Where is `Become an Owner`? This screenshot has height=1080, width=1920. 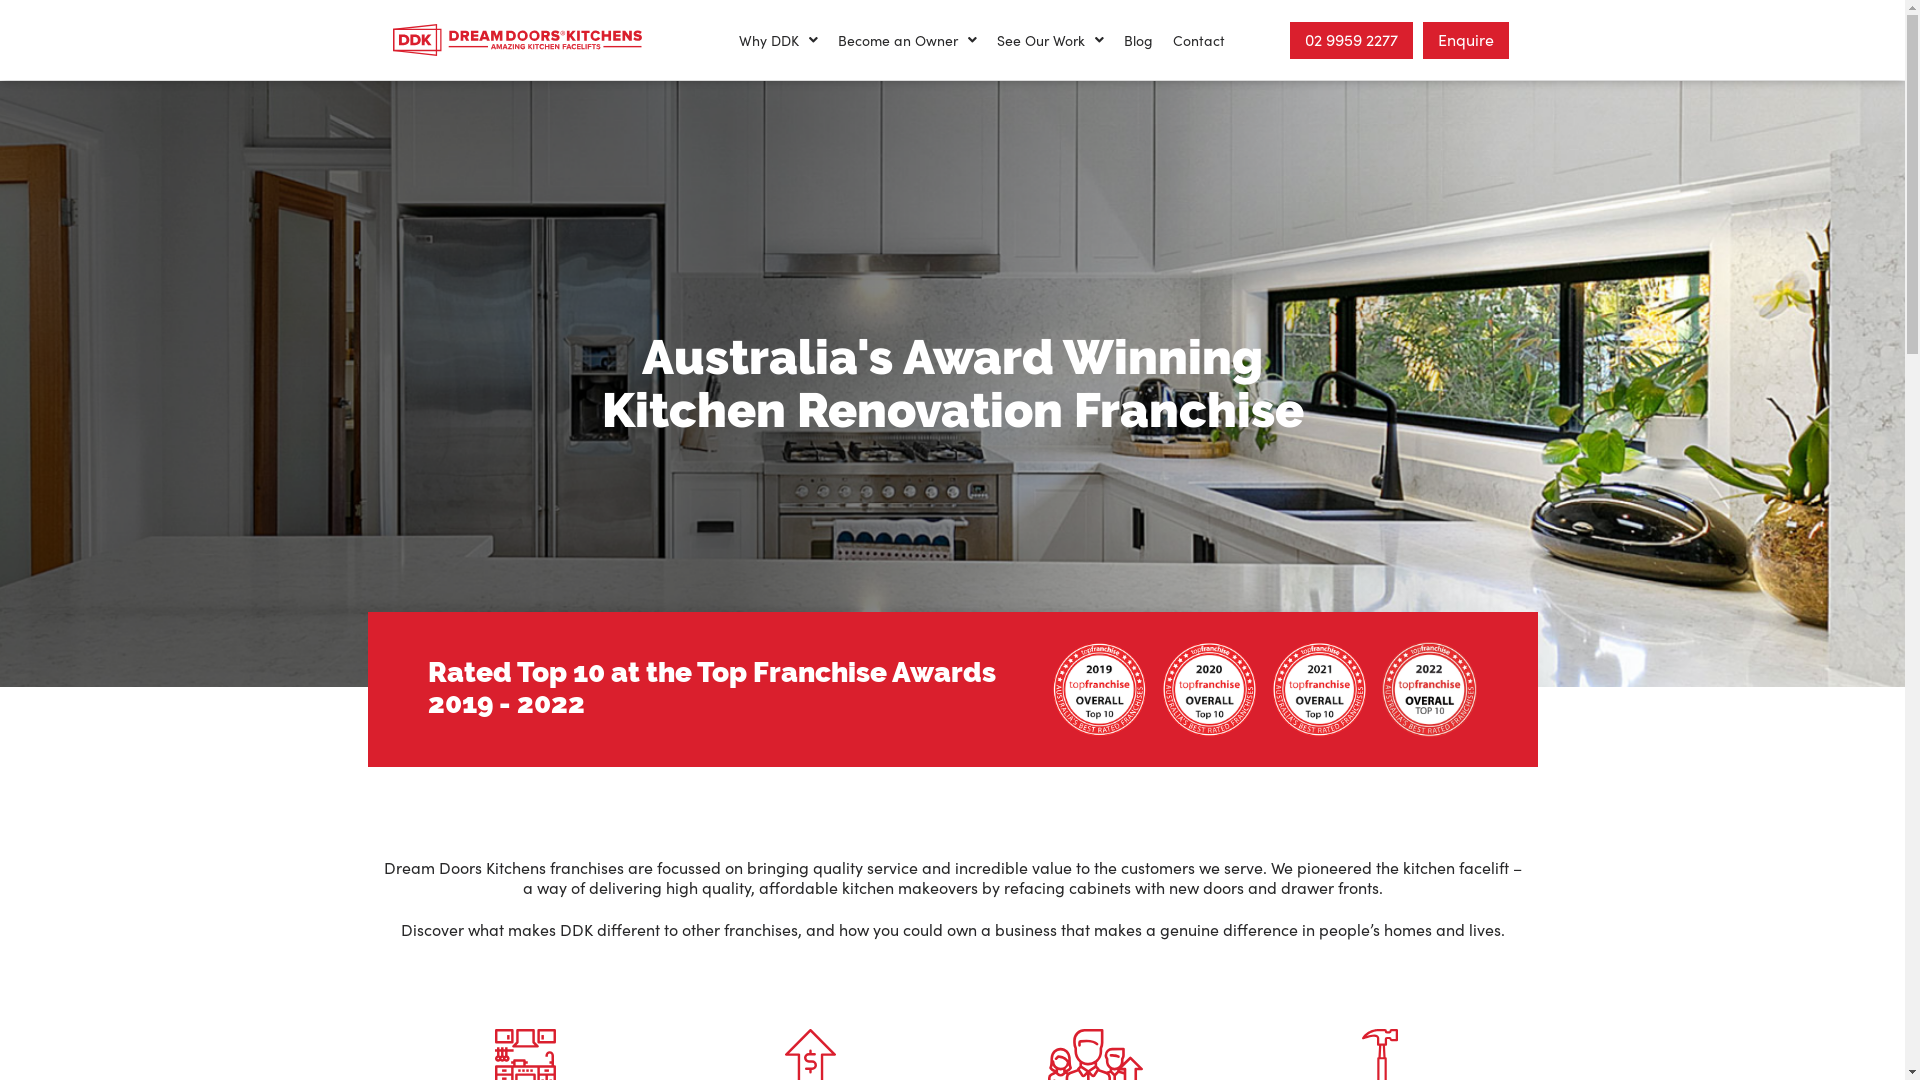 Become an Owner is located at coordinates (908, 40).